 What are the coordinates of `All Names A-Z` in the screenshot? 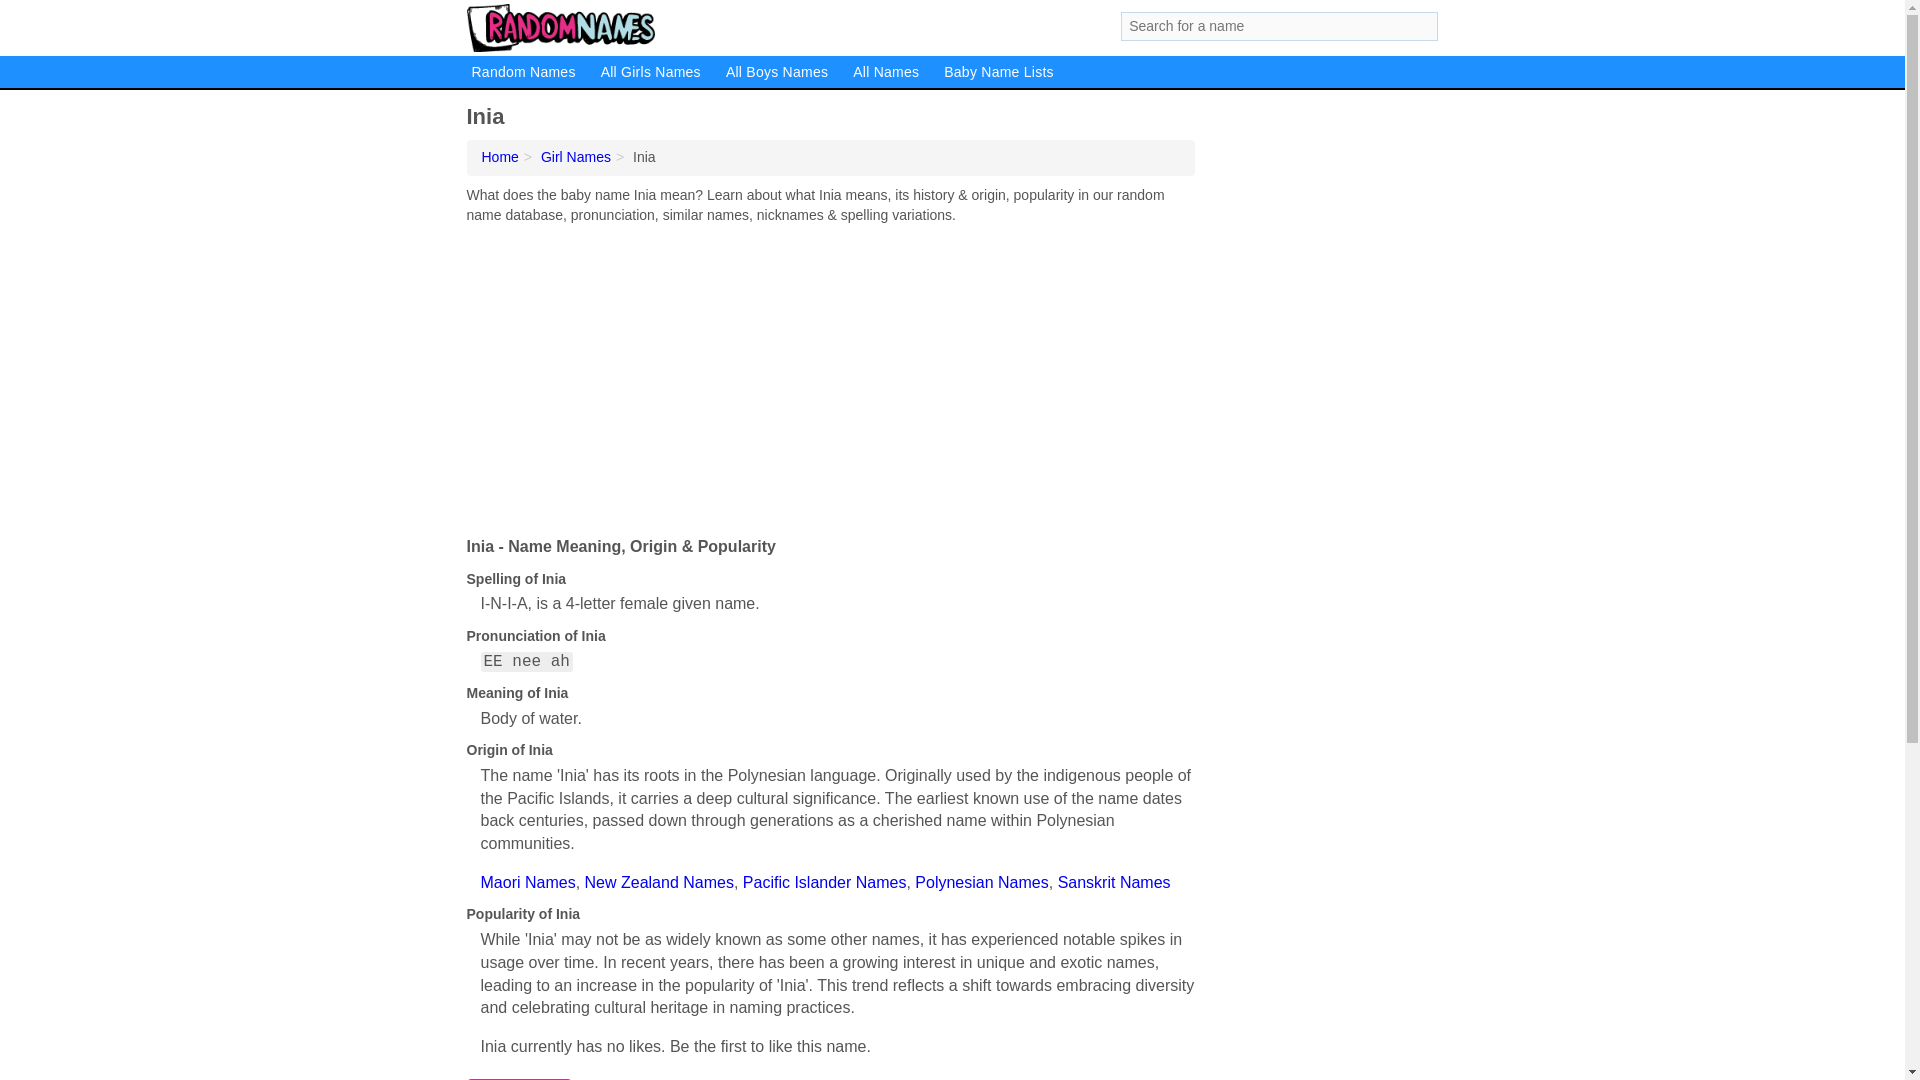 It's located at (886, 72).